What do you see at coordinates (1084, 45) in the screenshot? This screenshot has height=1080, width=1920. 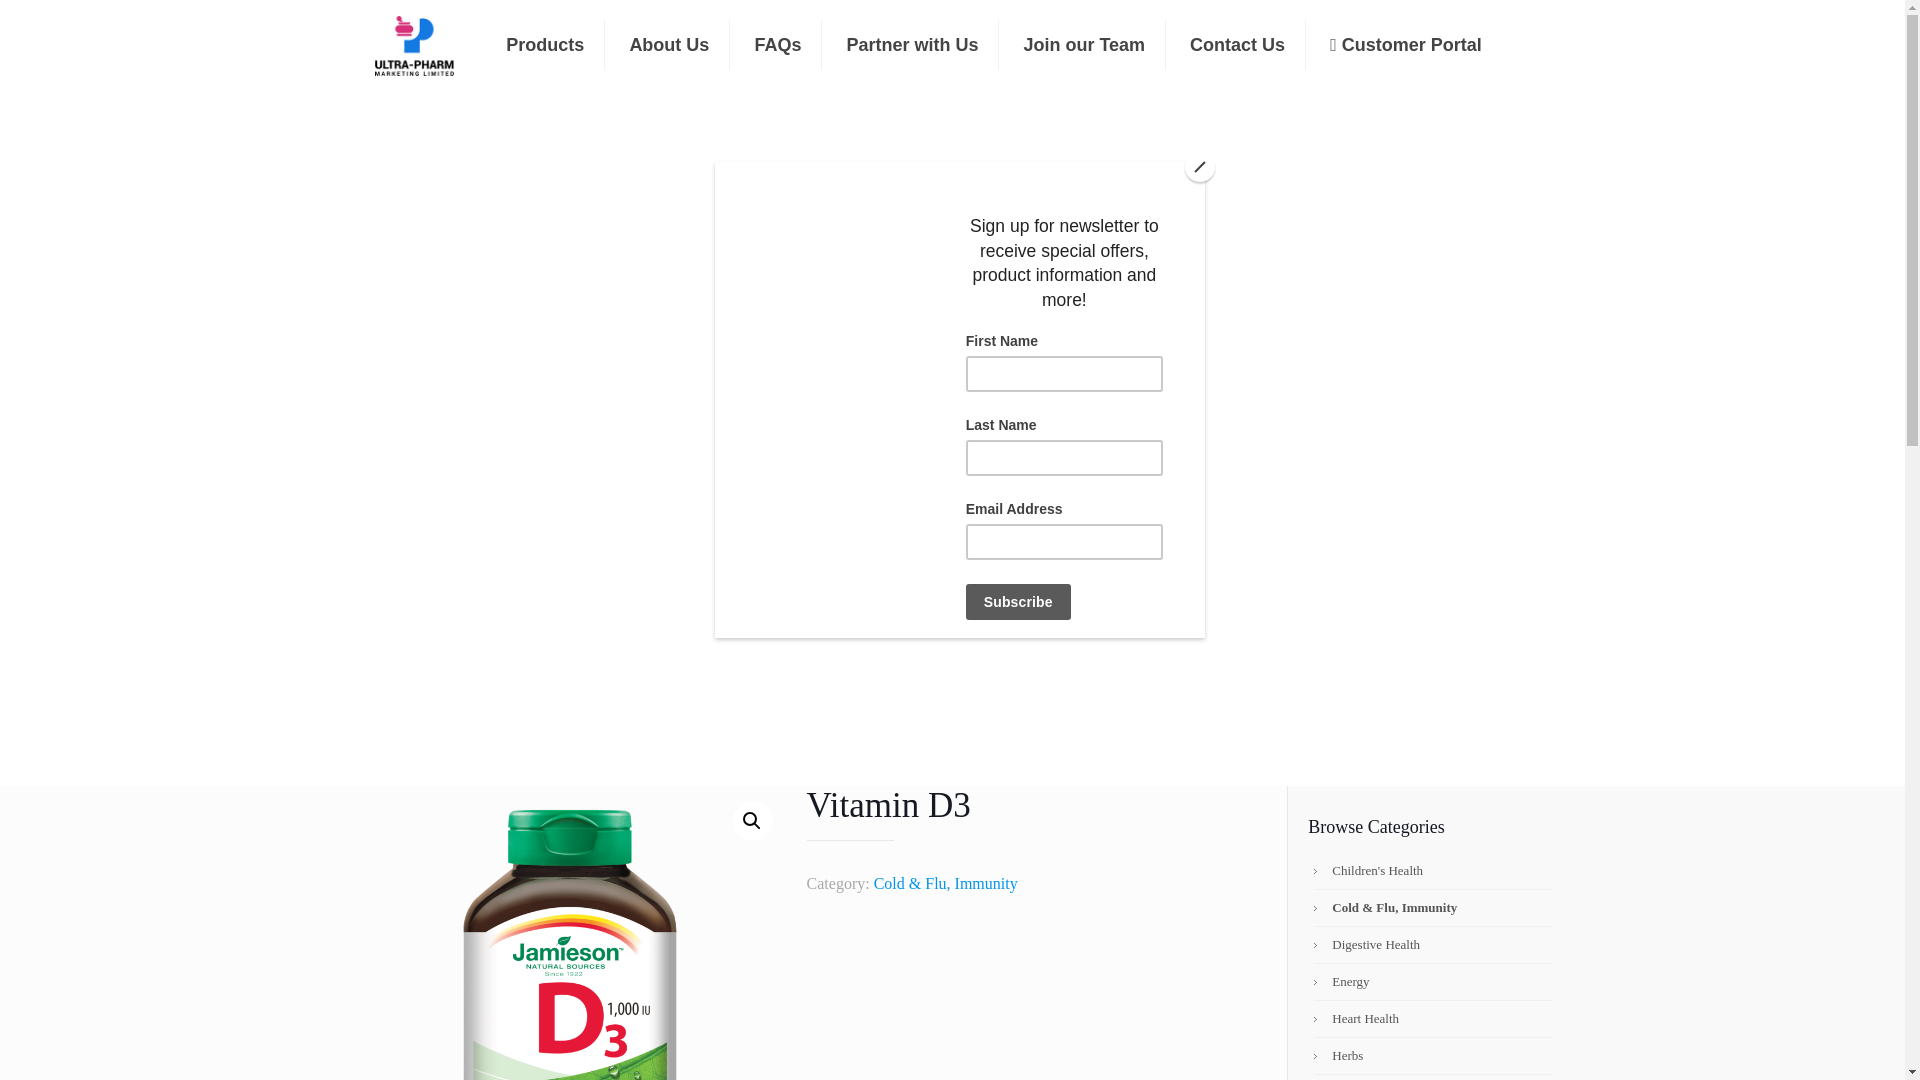 I see `Join our Team` at bounding box center [1084, 45].